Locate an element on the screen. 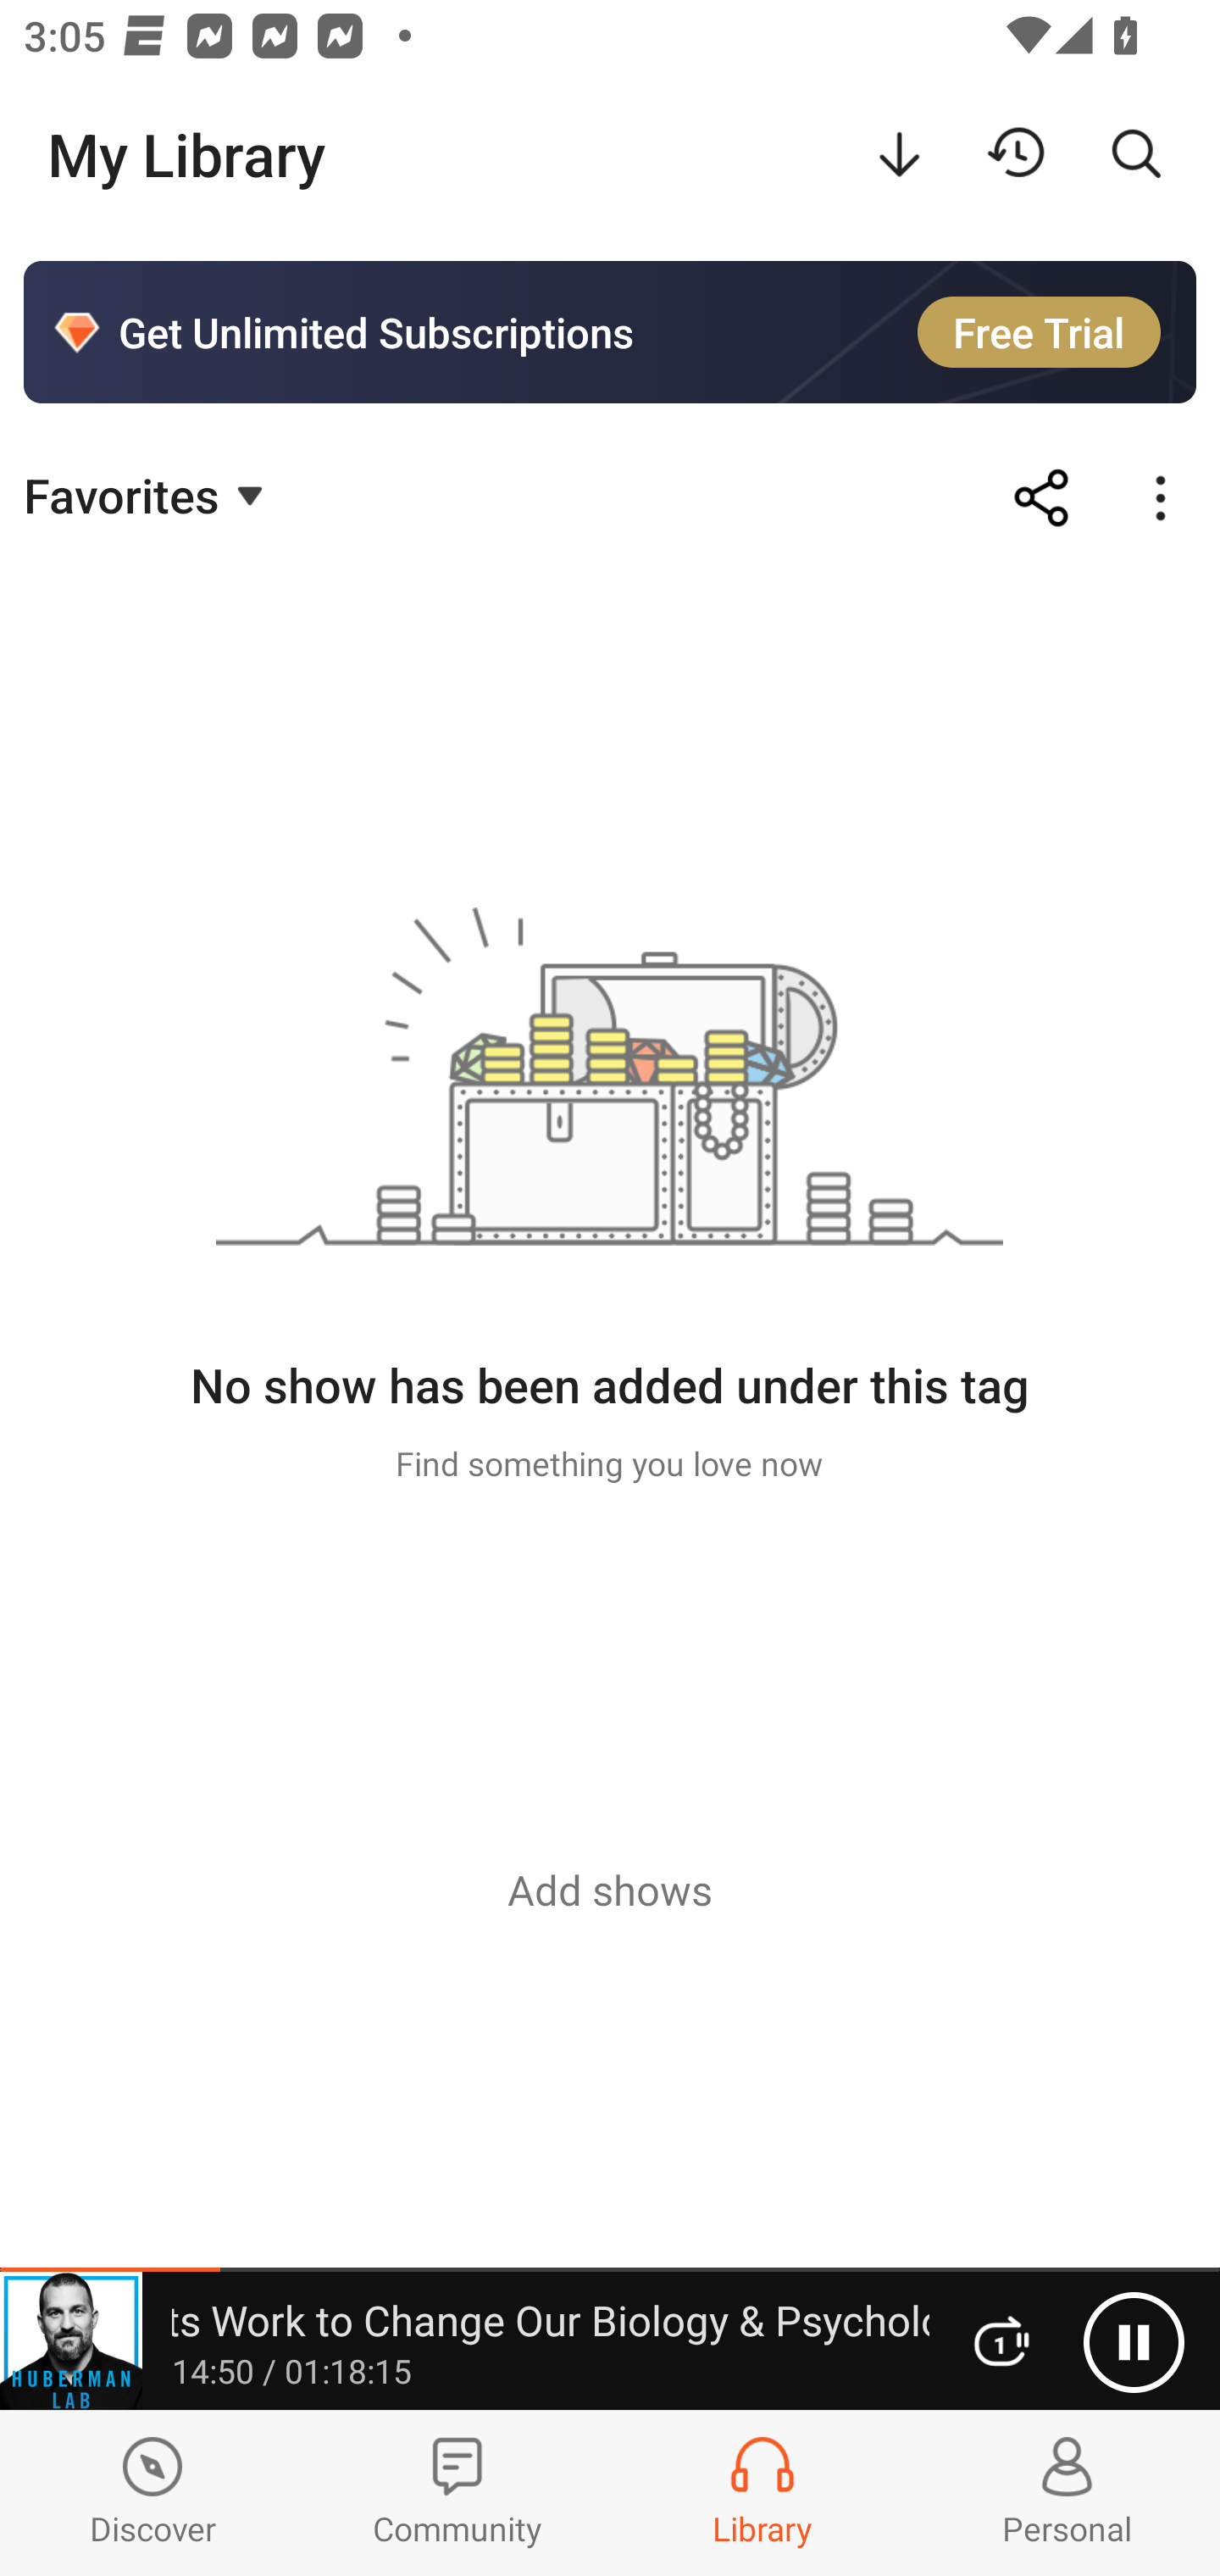 The image size is (1220, 2576). Profiles and Settings Personal is located at coordinates (1067, 2493).